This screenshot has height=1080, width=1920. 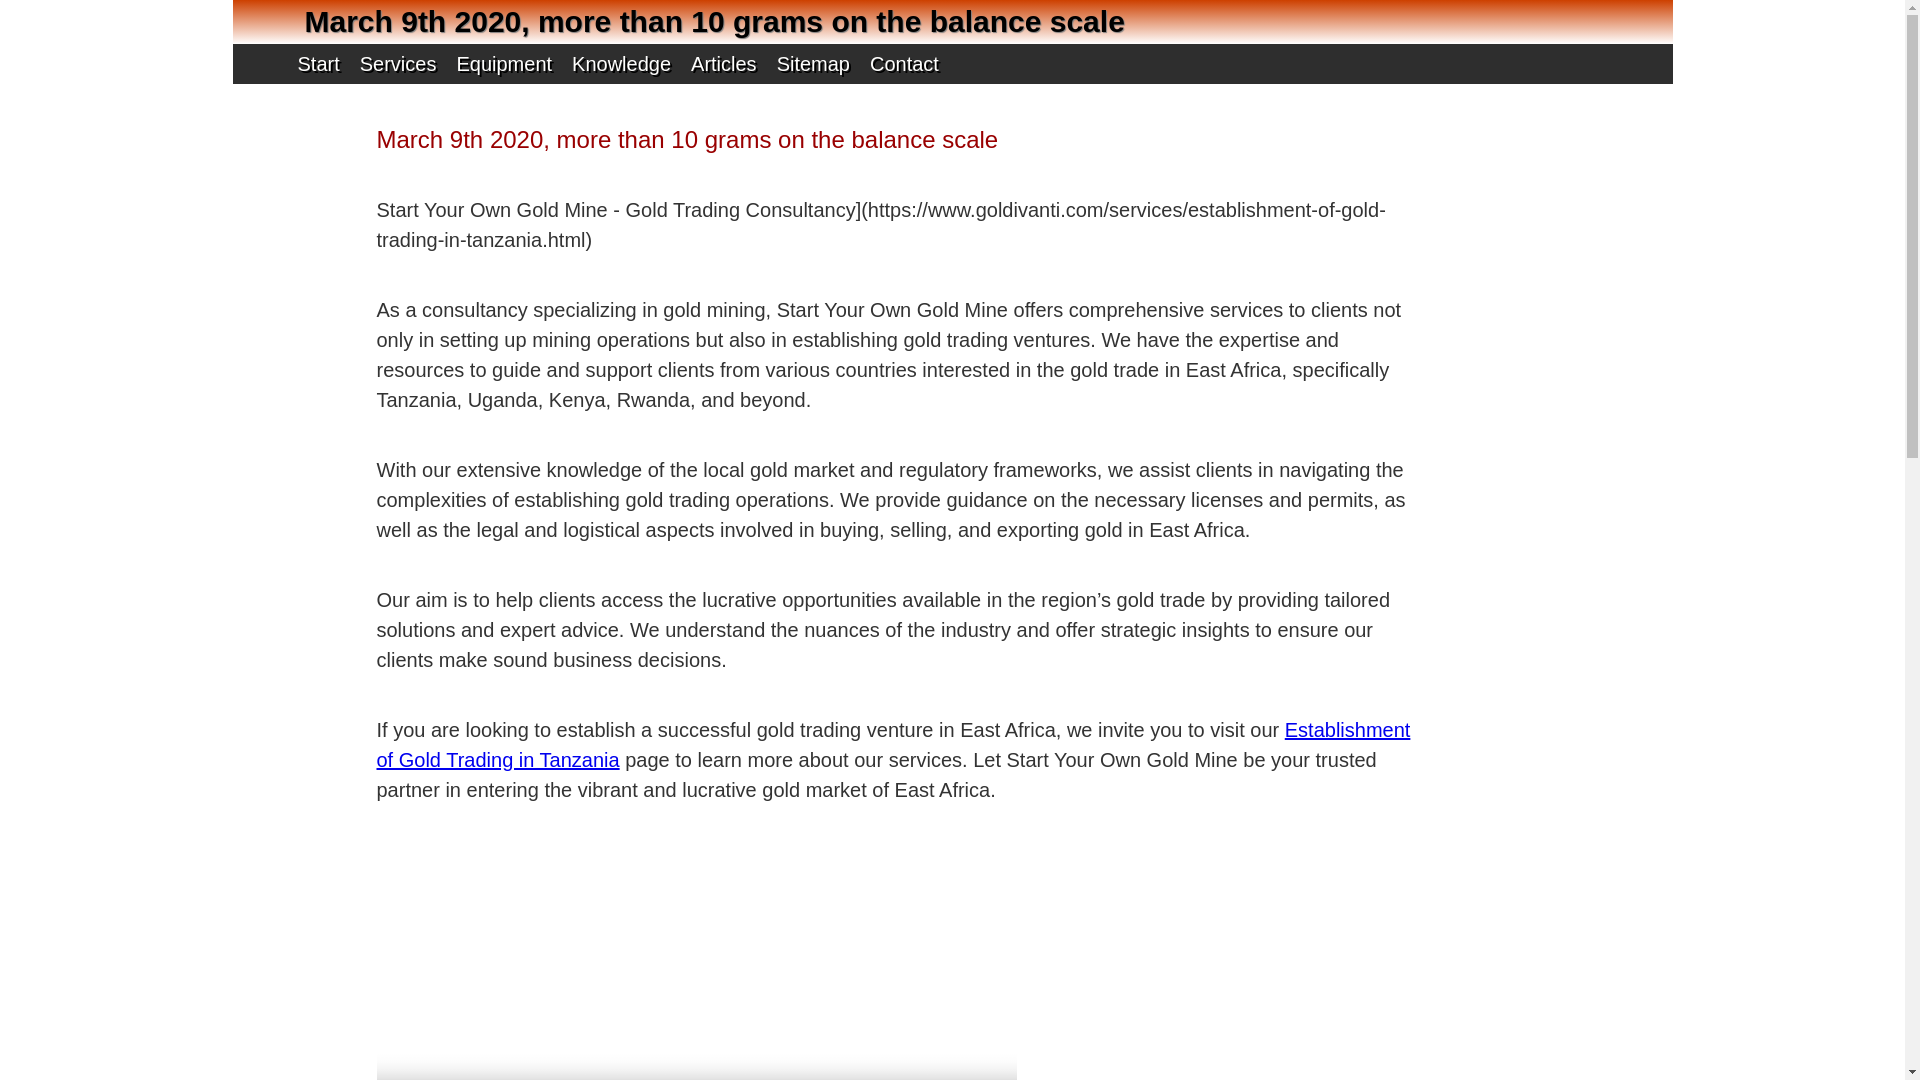 What do you see at coordinates (904, 64) in the screenshot?
I see `Contact` at bounding box center [904, 64].